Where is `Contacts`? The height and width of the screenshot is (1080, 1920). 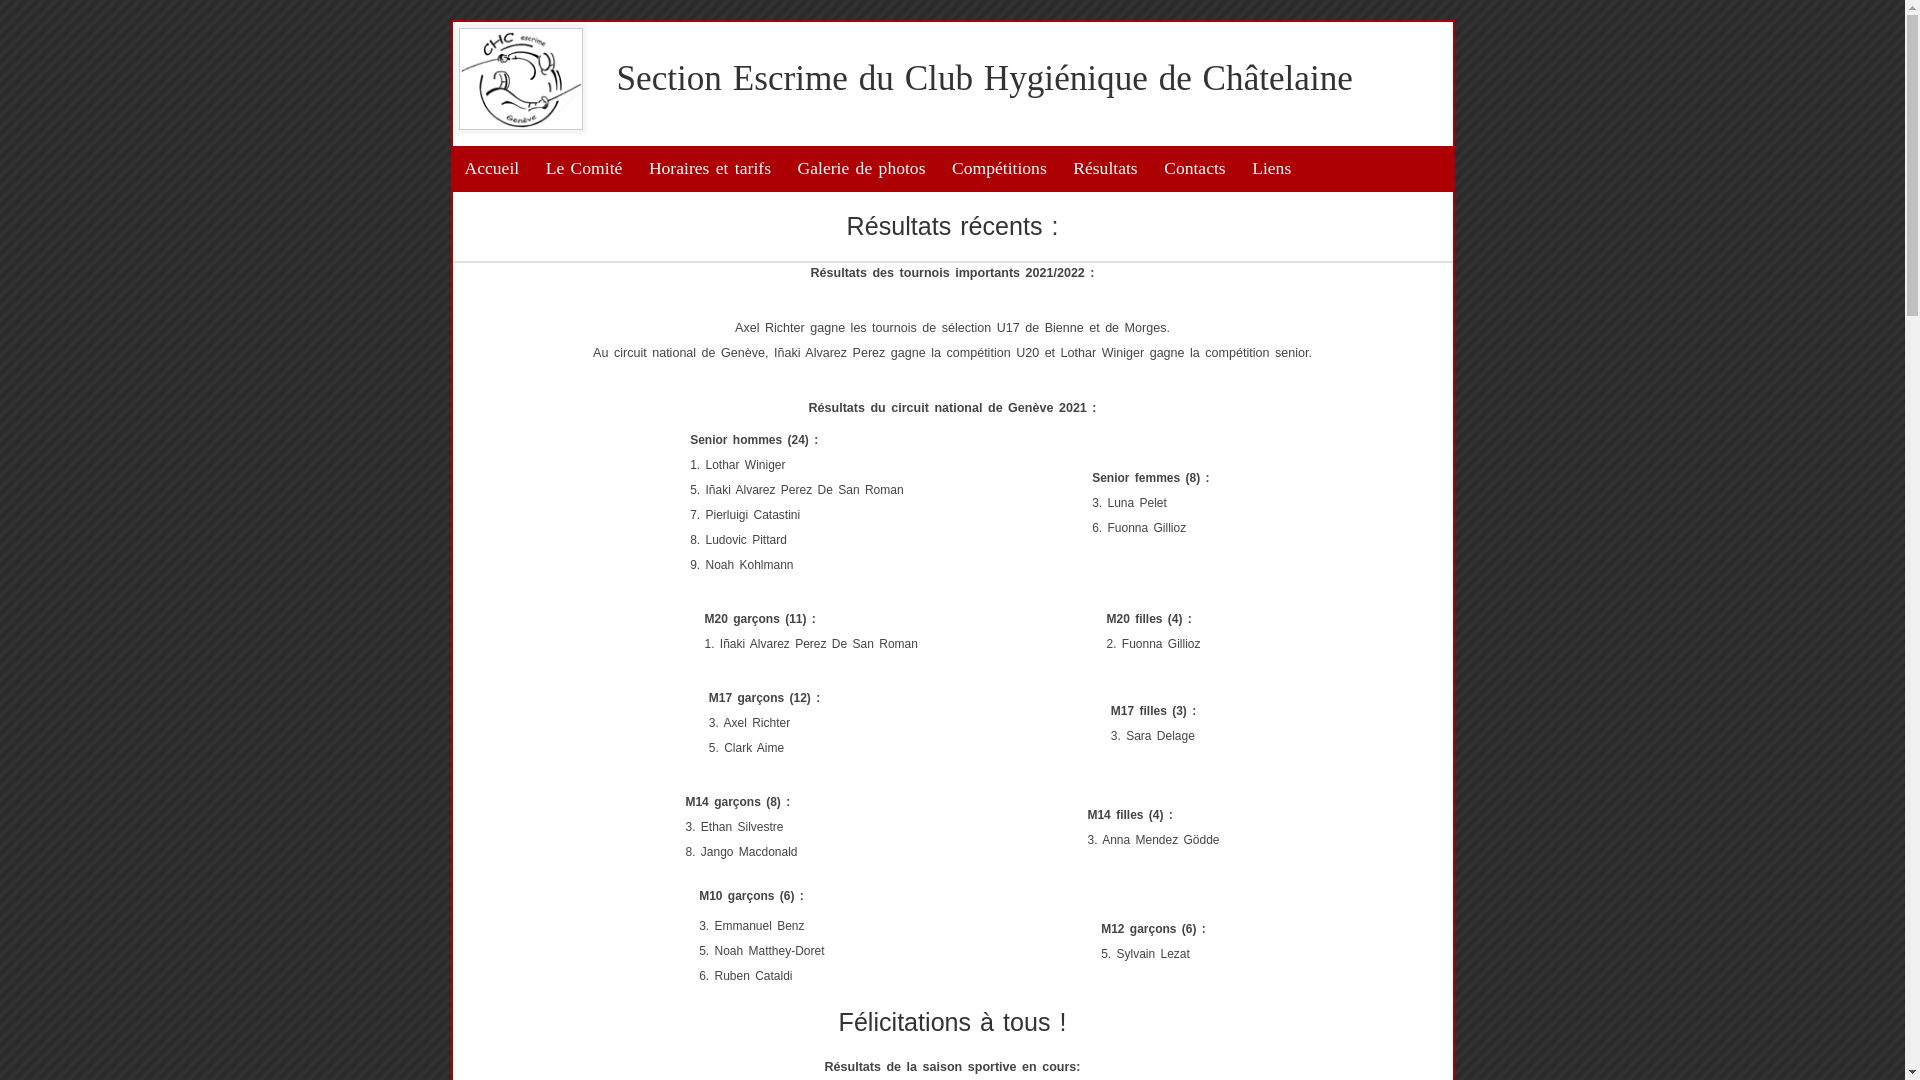
Contacts is located at coordinates (1195, 168).